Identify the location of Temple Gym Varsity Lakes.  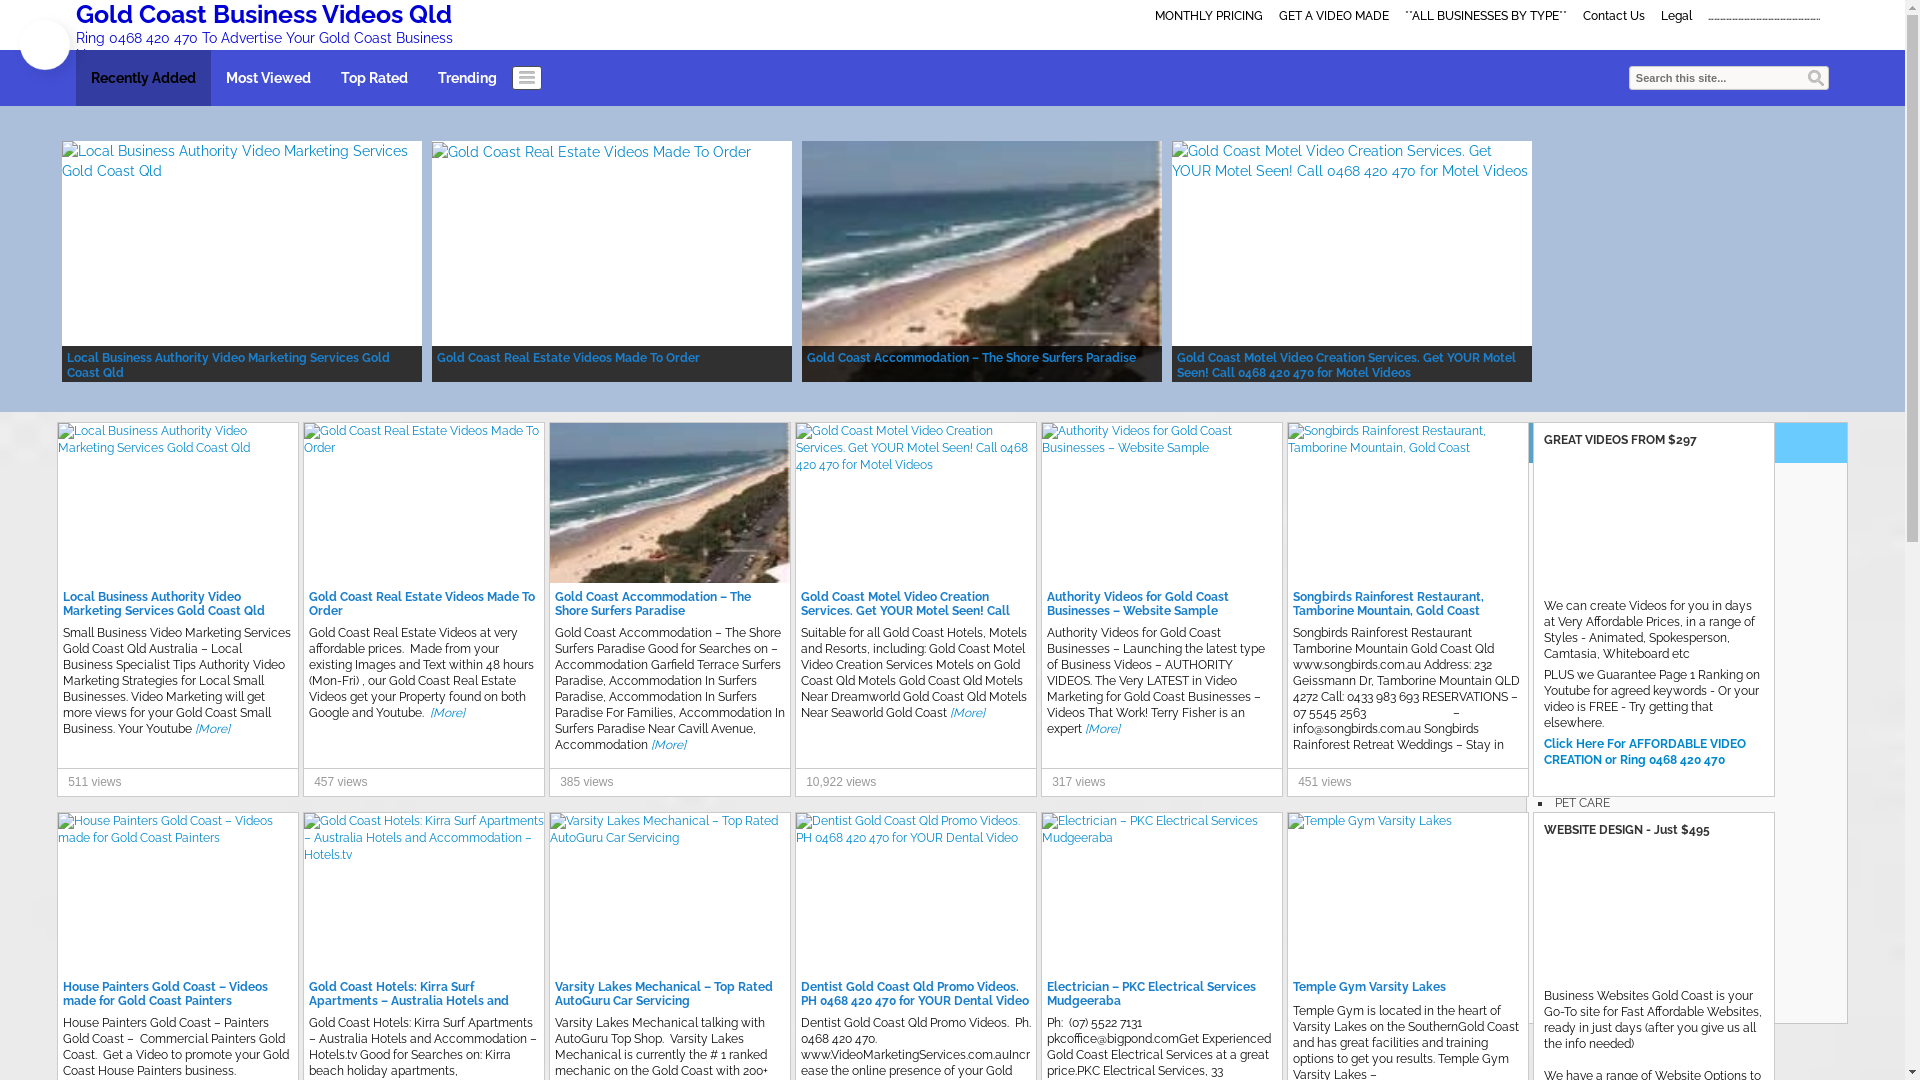
(1370, 822).